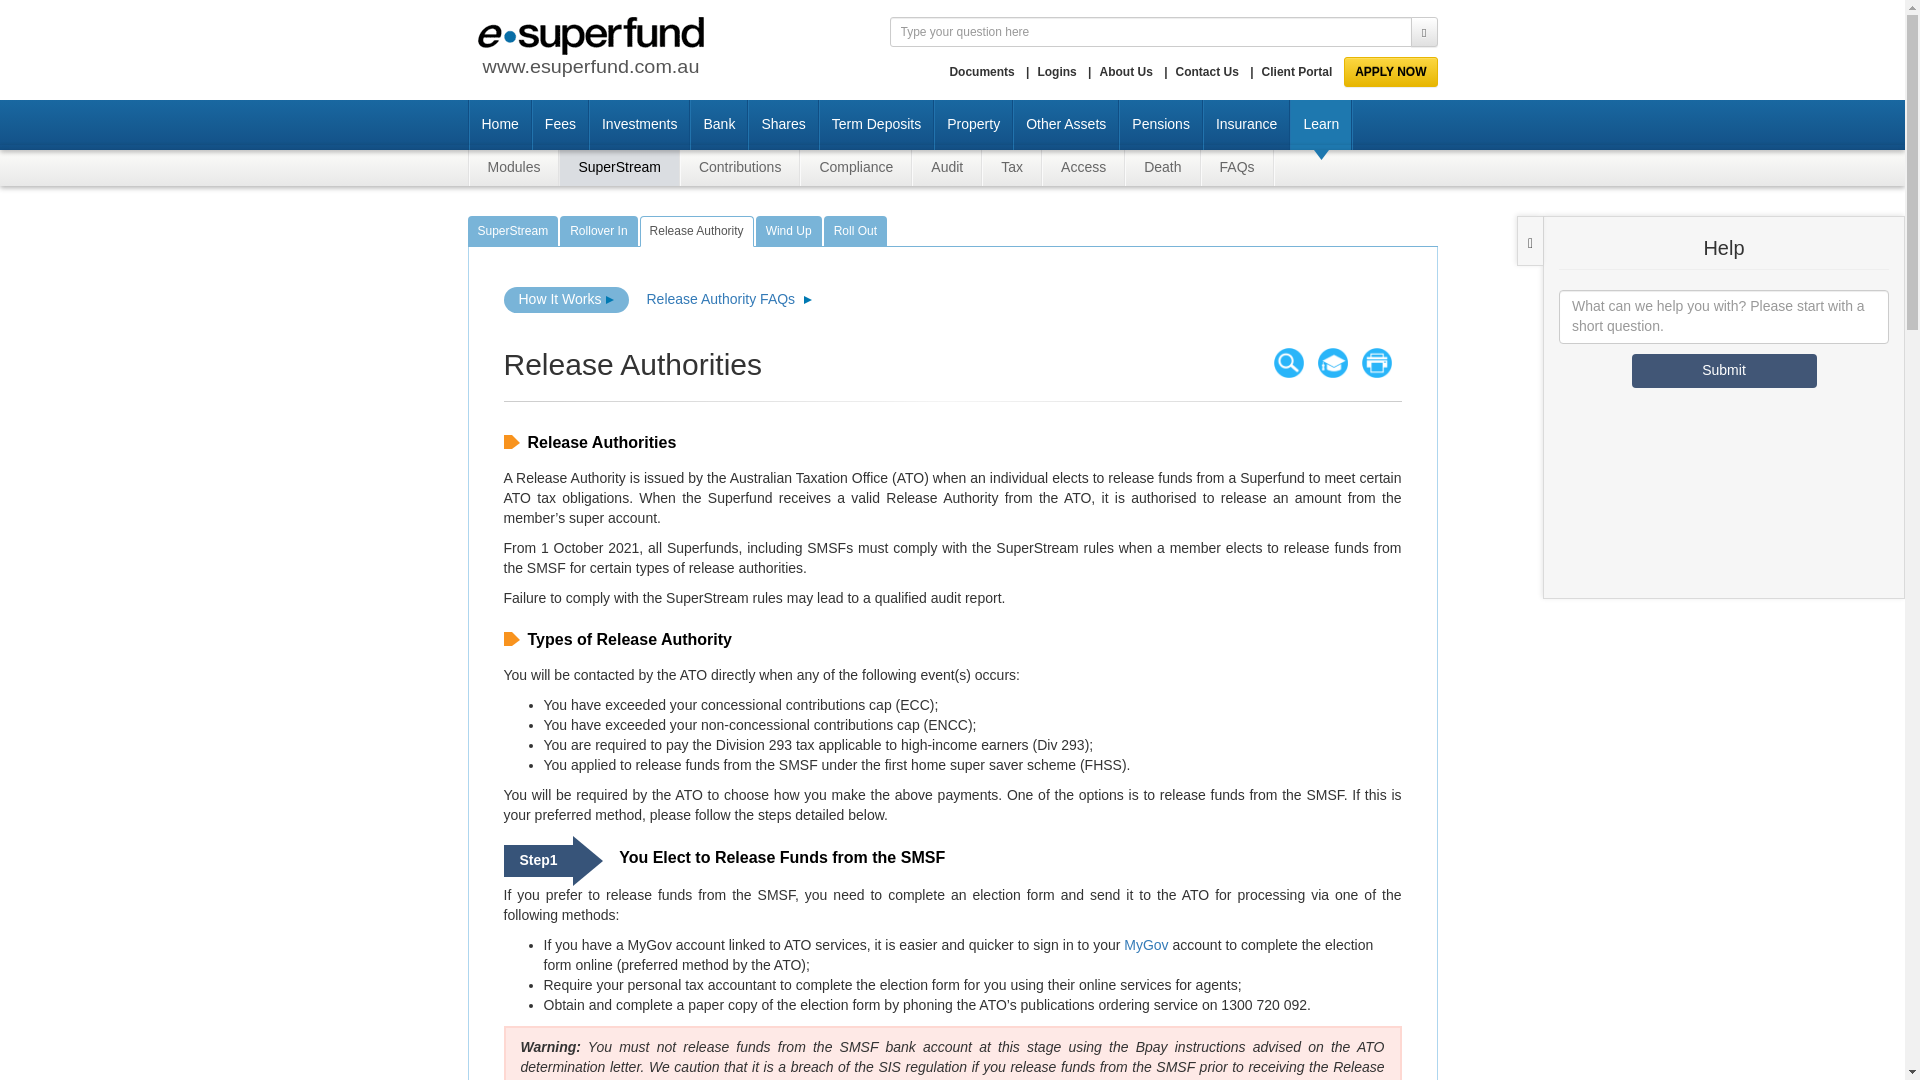 Image resolution: width=1920 pixels, height=1080 pixels. Describe the element at coordinates (559, 125) in the screenshot. I see `Fees` at that location.